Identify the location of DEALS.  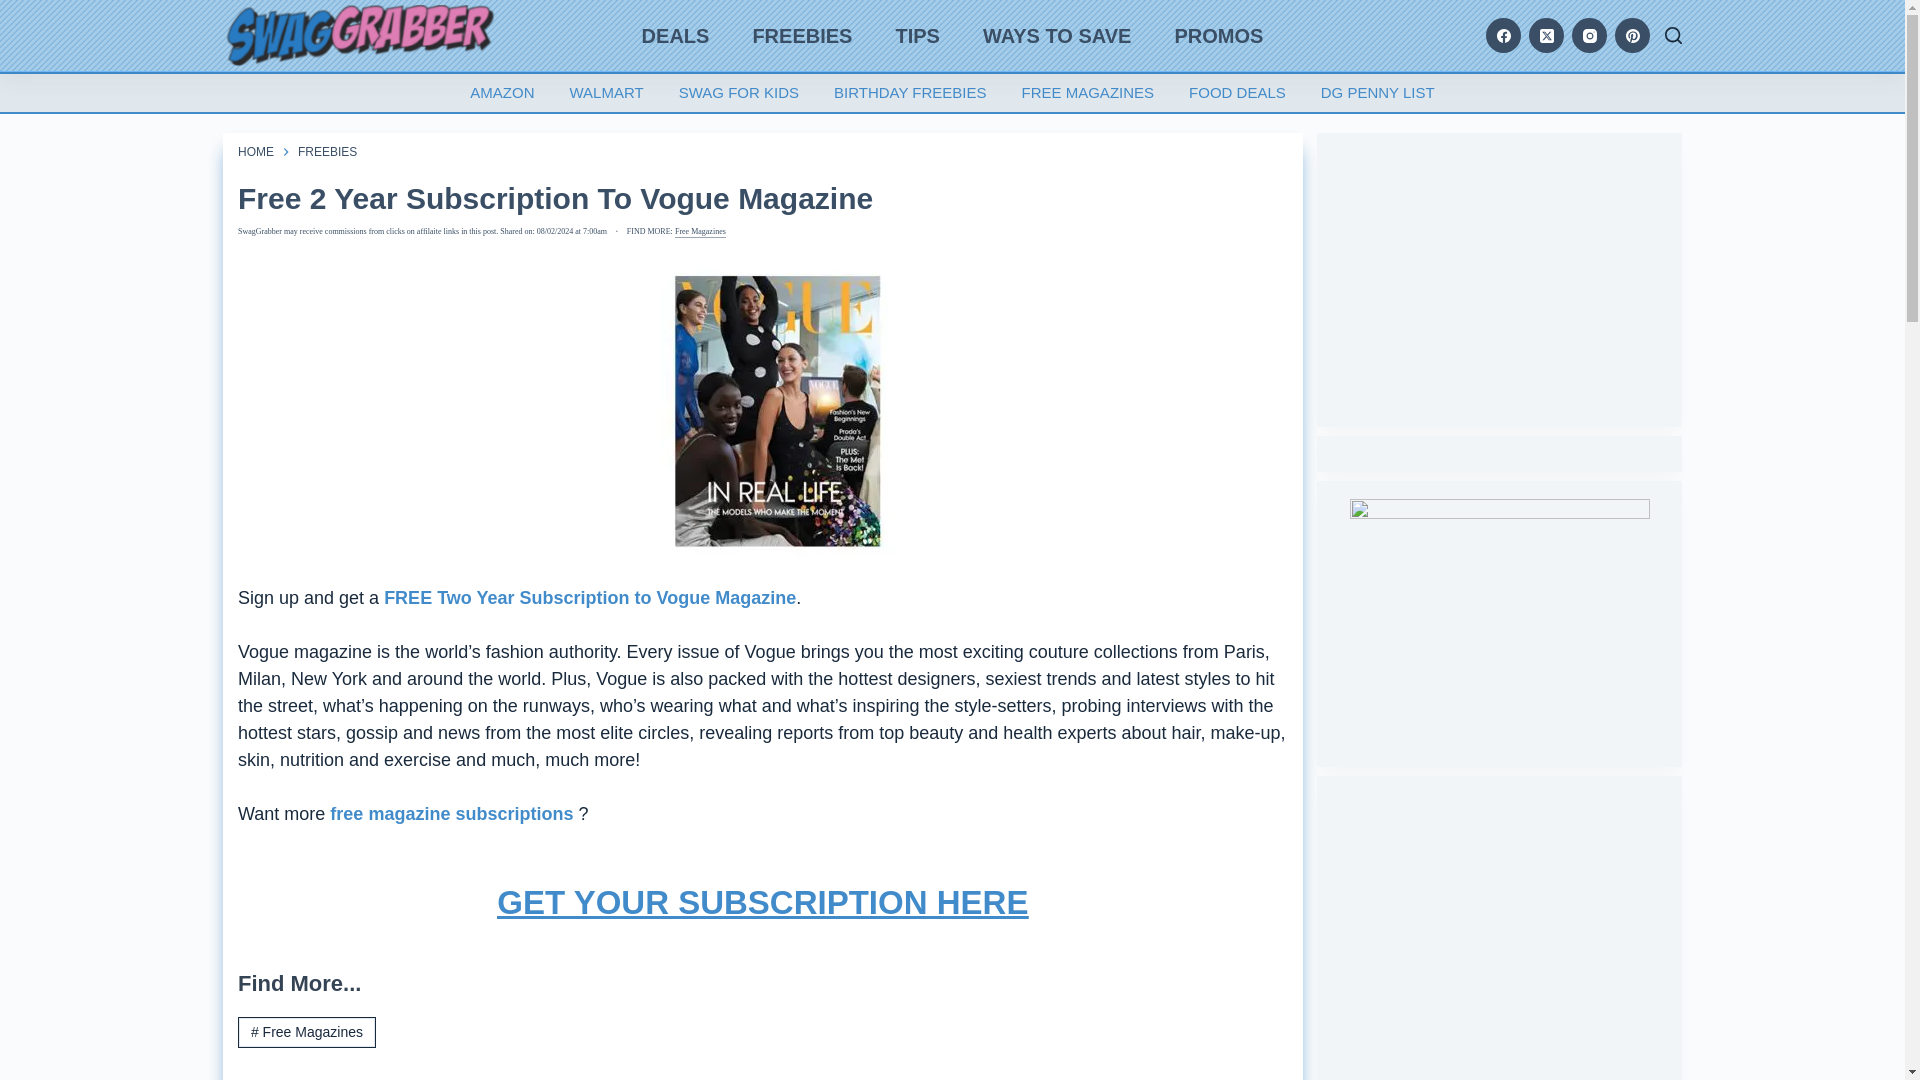
(676, 36).